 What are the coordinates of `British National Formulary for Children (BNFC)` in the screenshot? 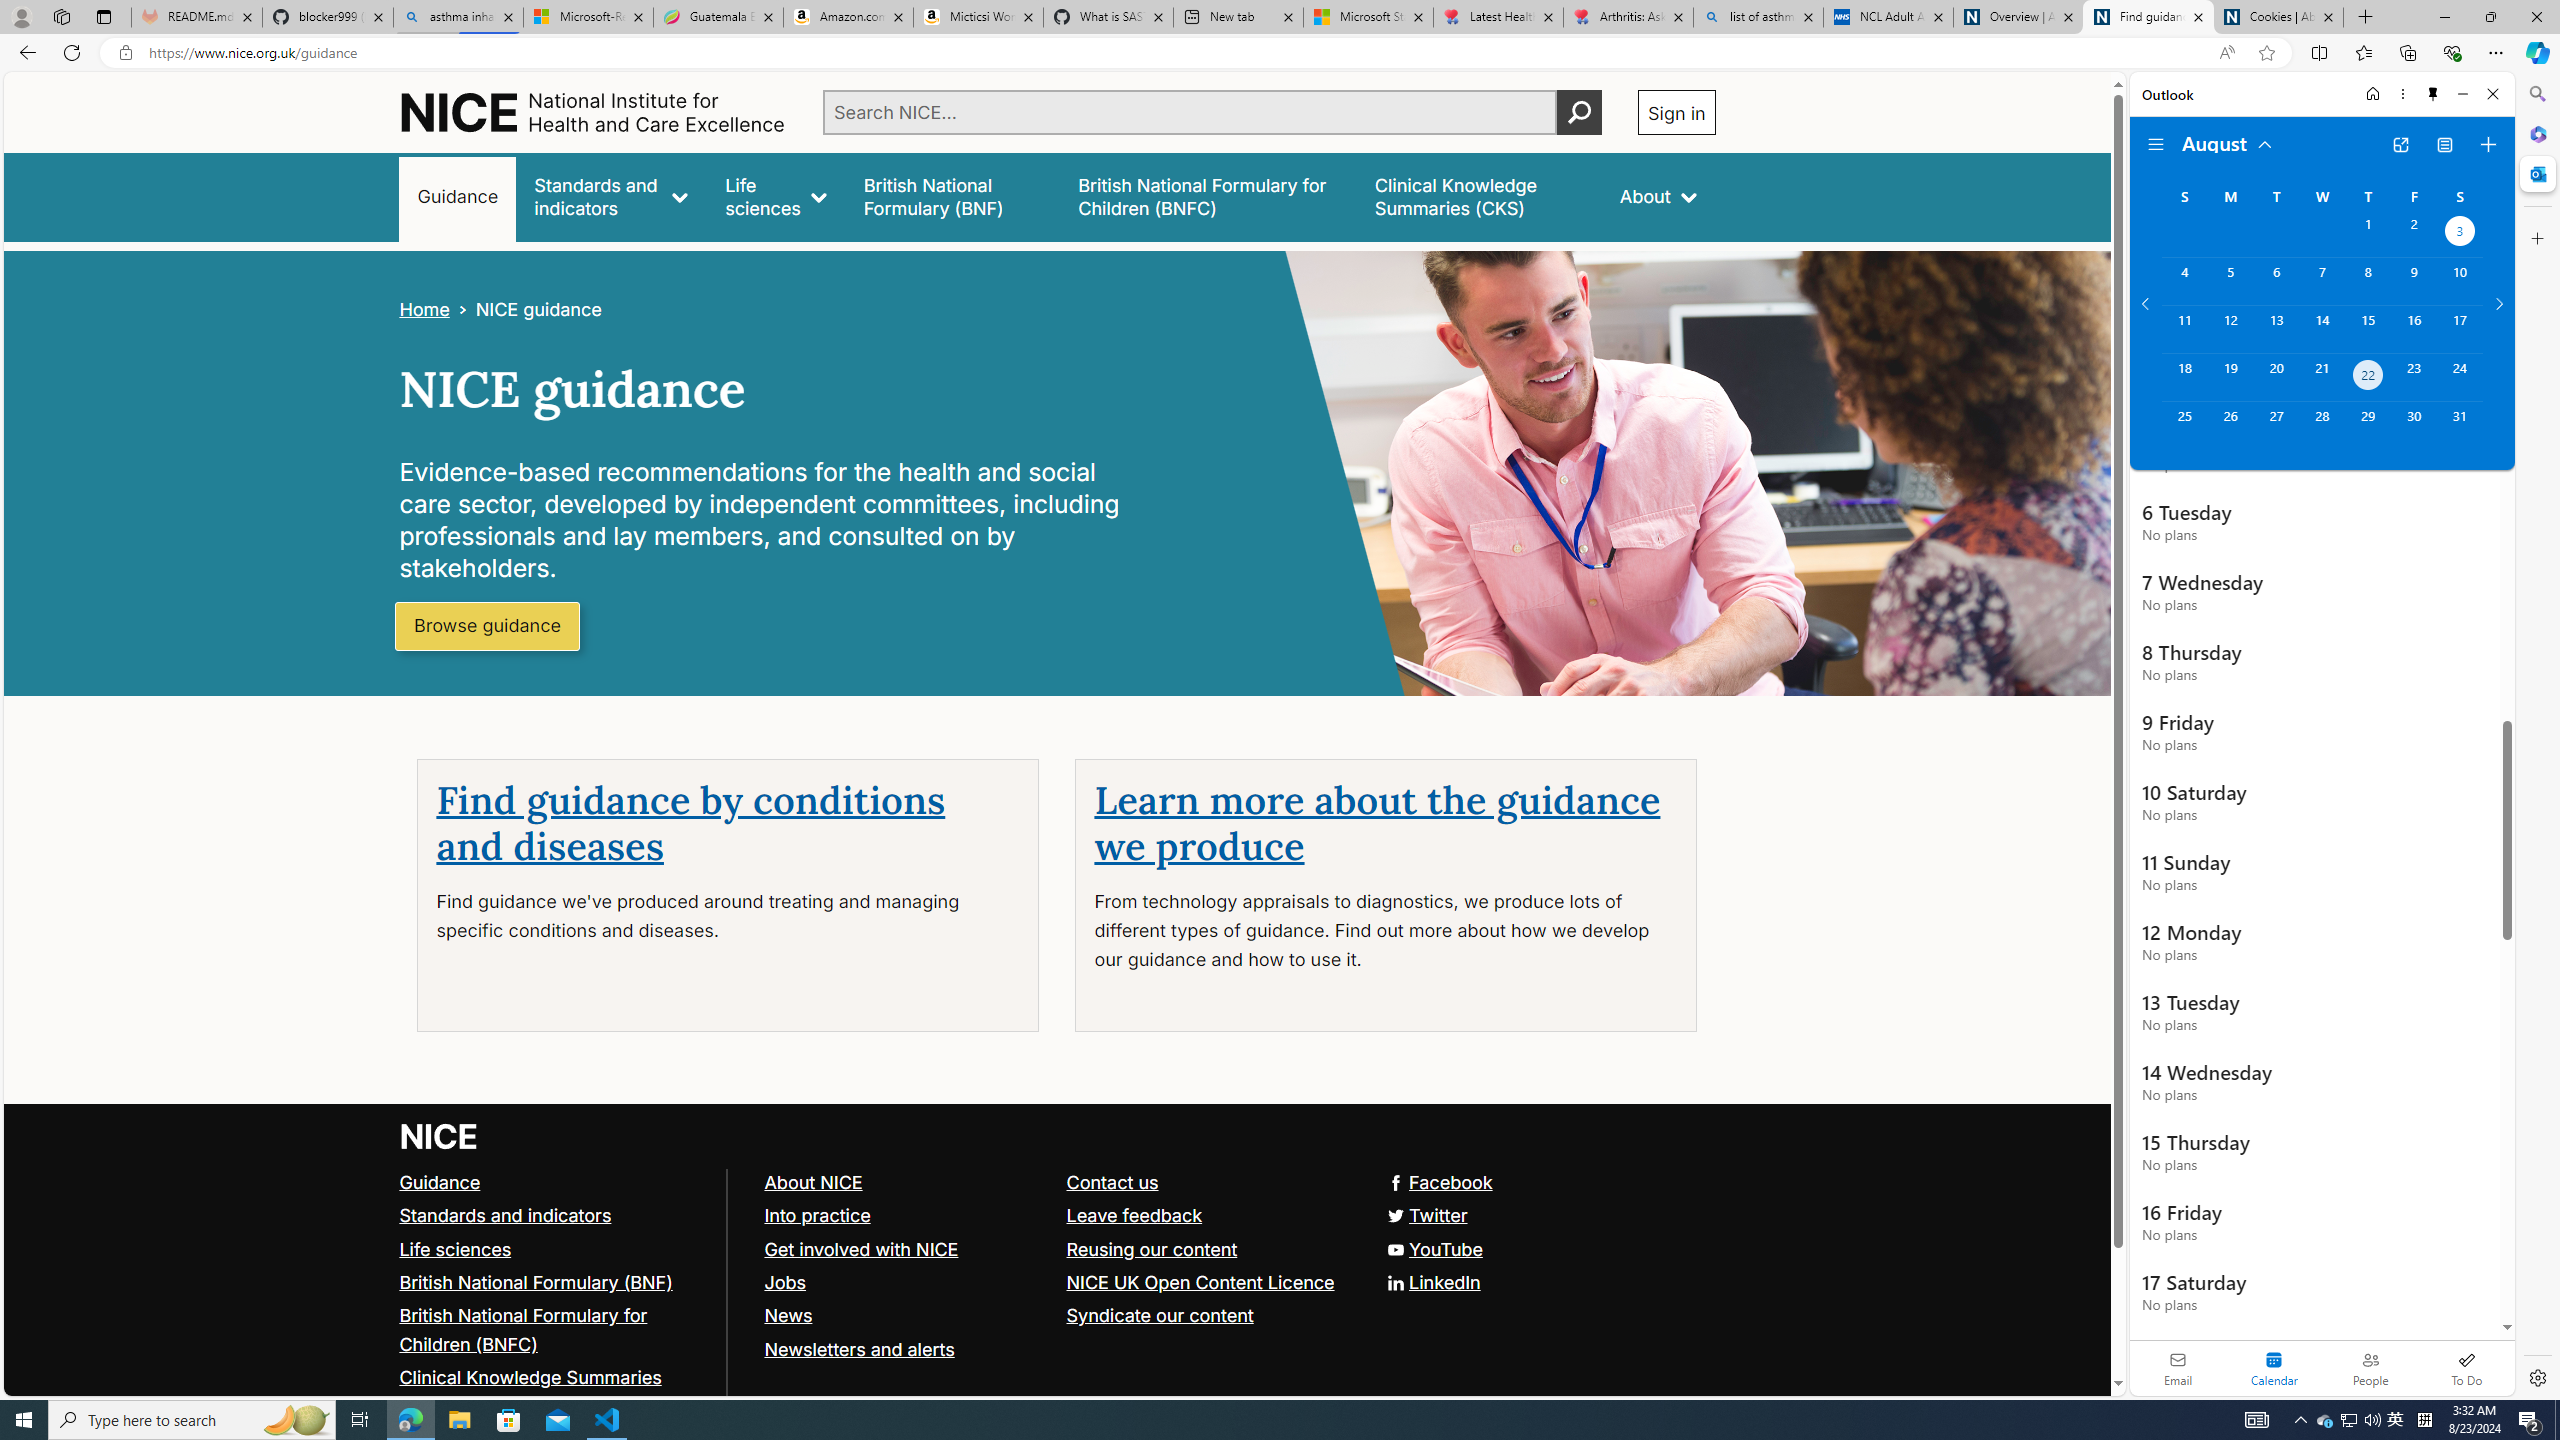 It's located at (554, 1330).